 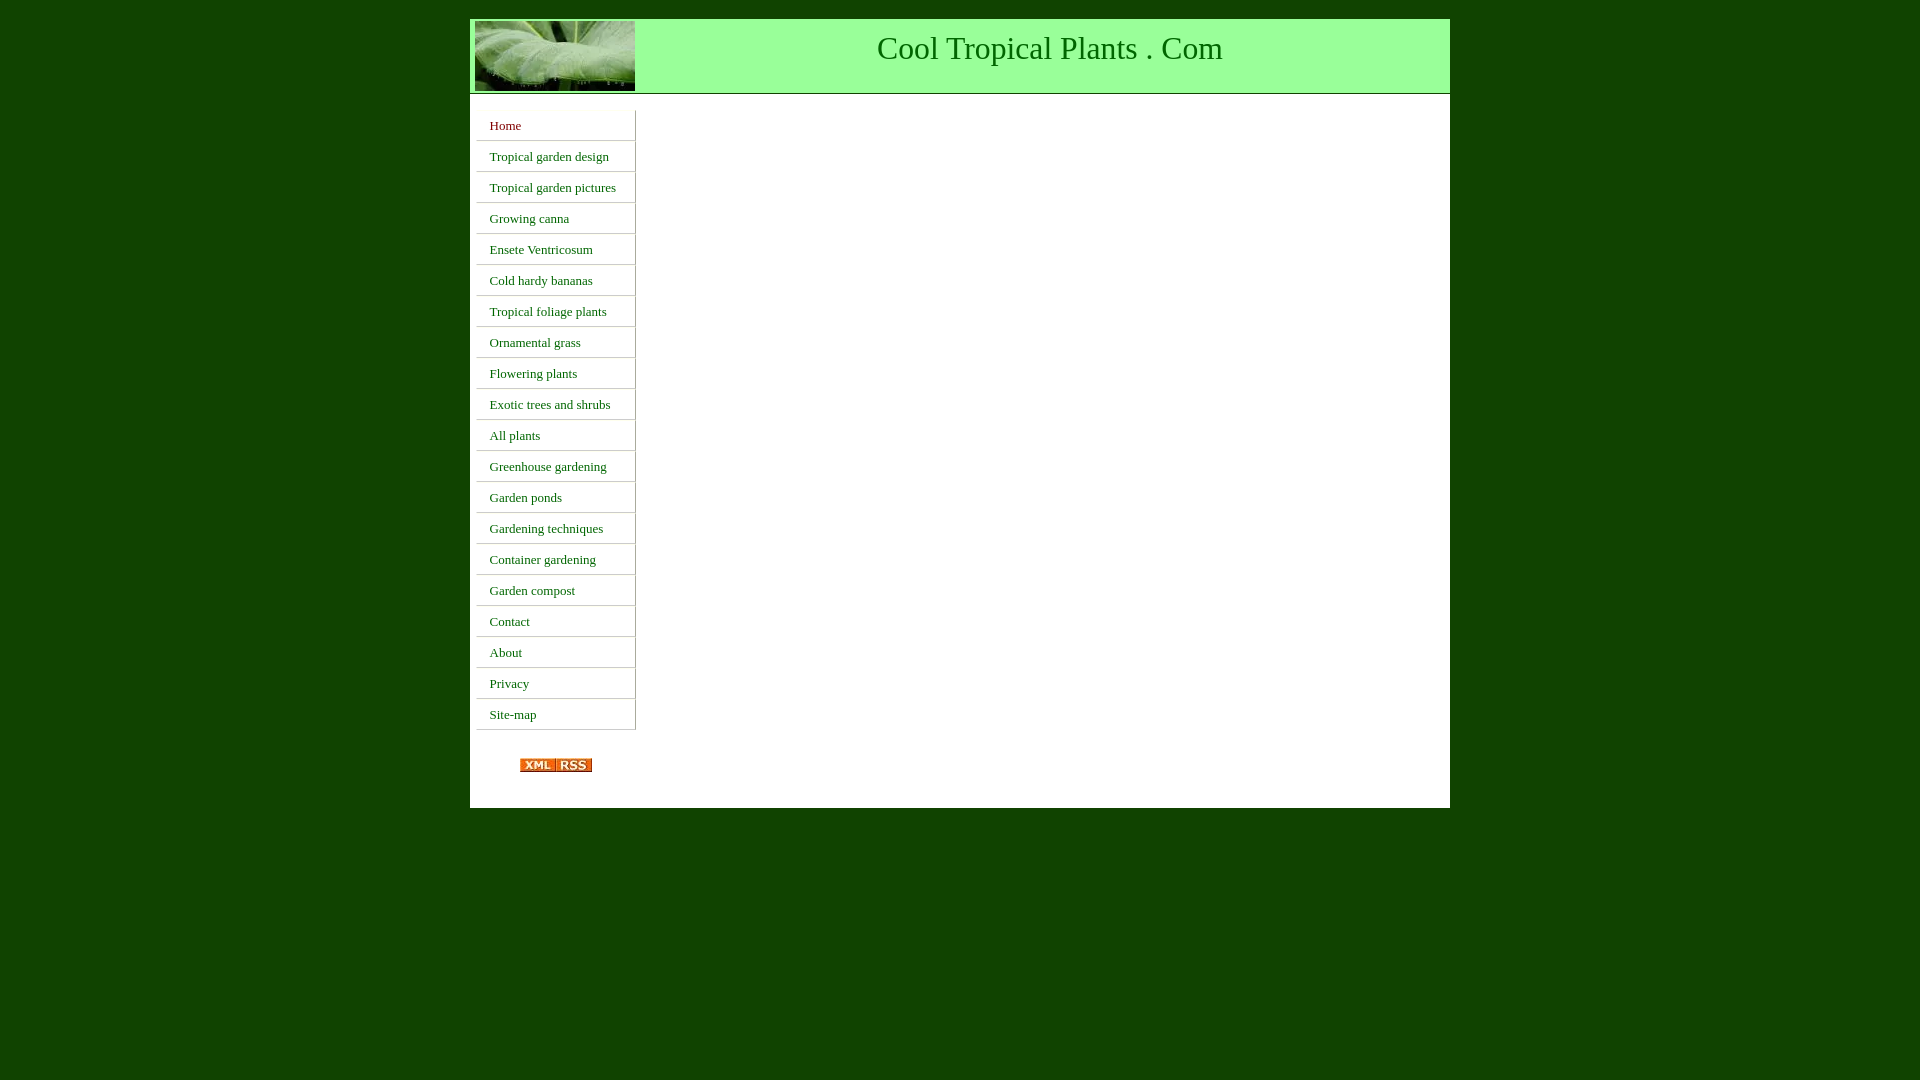 I want to click on Tropical garden pictures, so click(x=556, y=187).